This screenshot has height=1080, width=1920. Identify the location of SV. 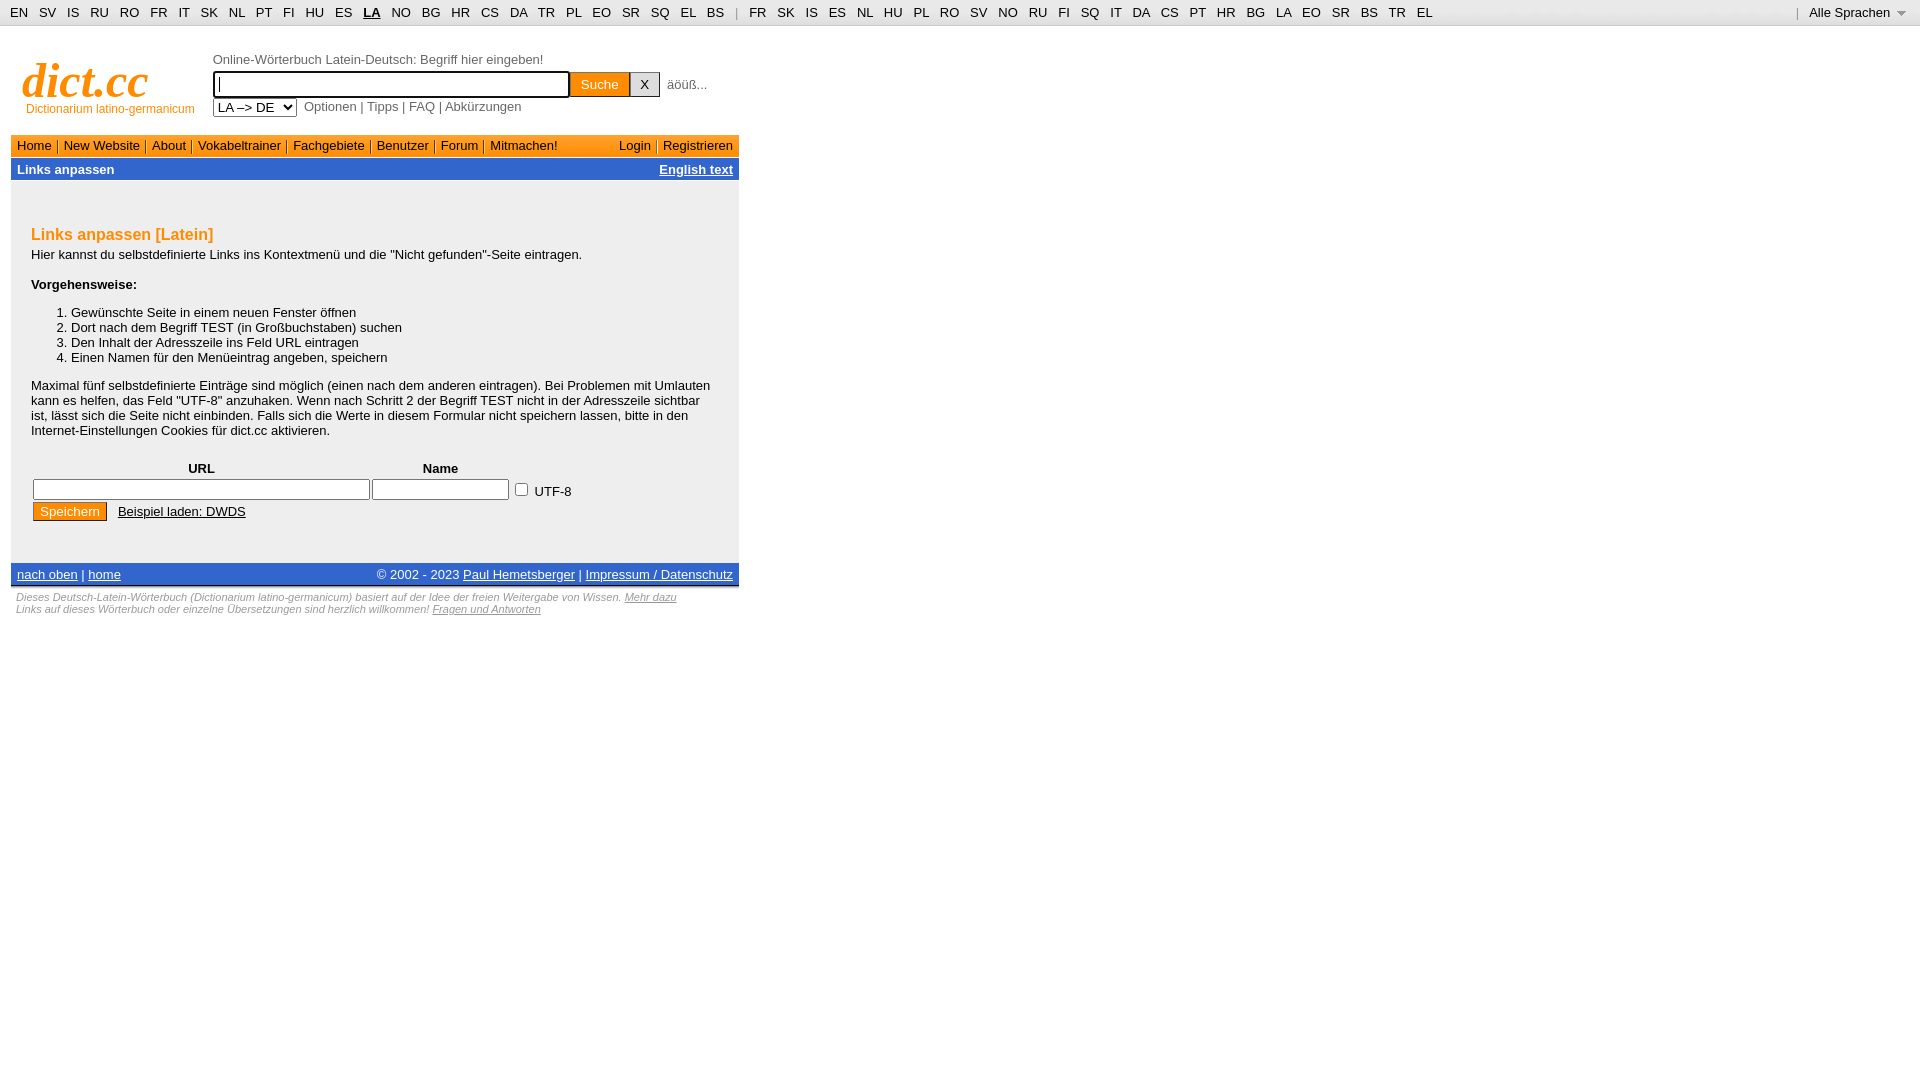
(978, 12).